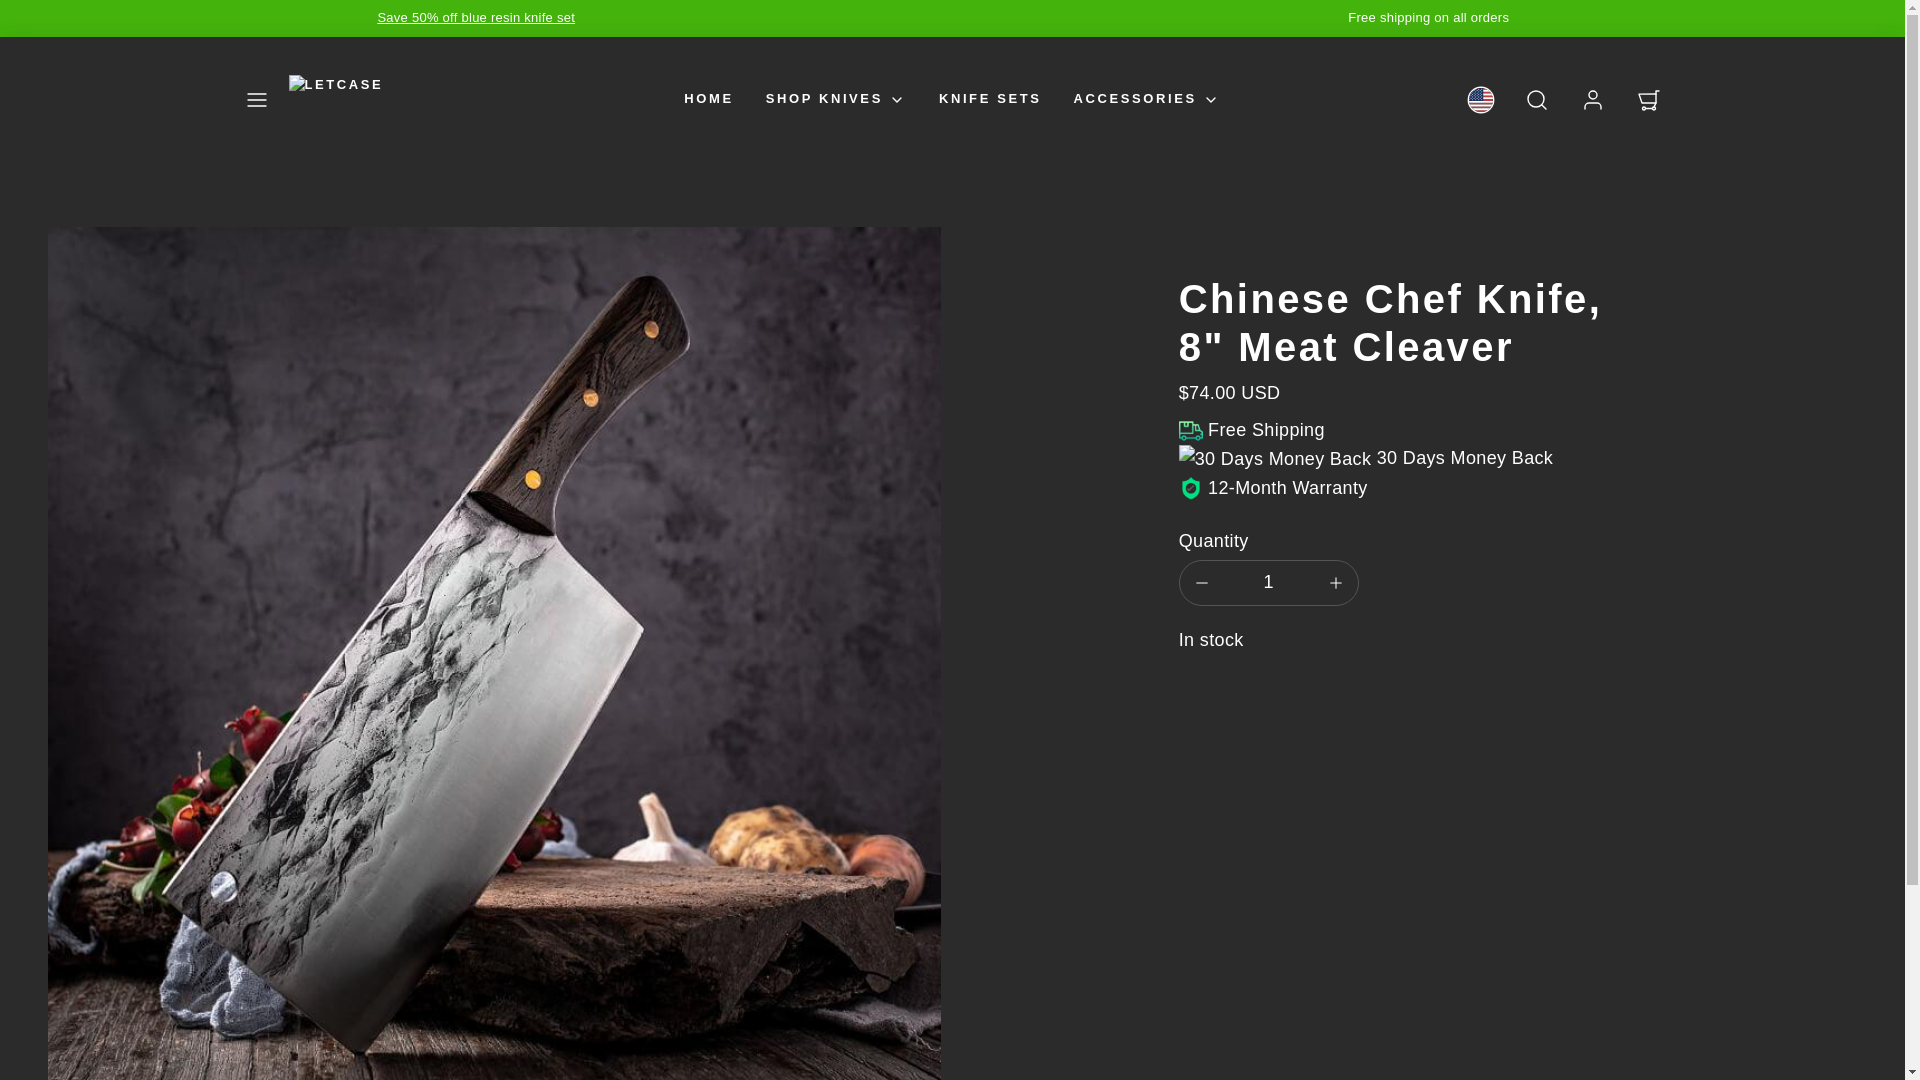  Describe the element at coordinates (990, 99) in the screenshot. I see `KNIFE SETS` at that location.